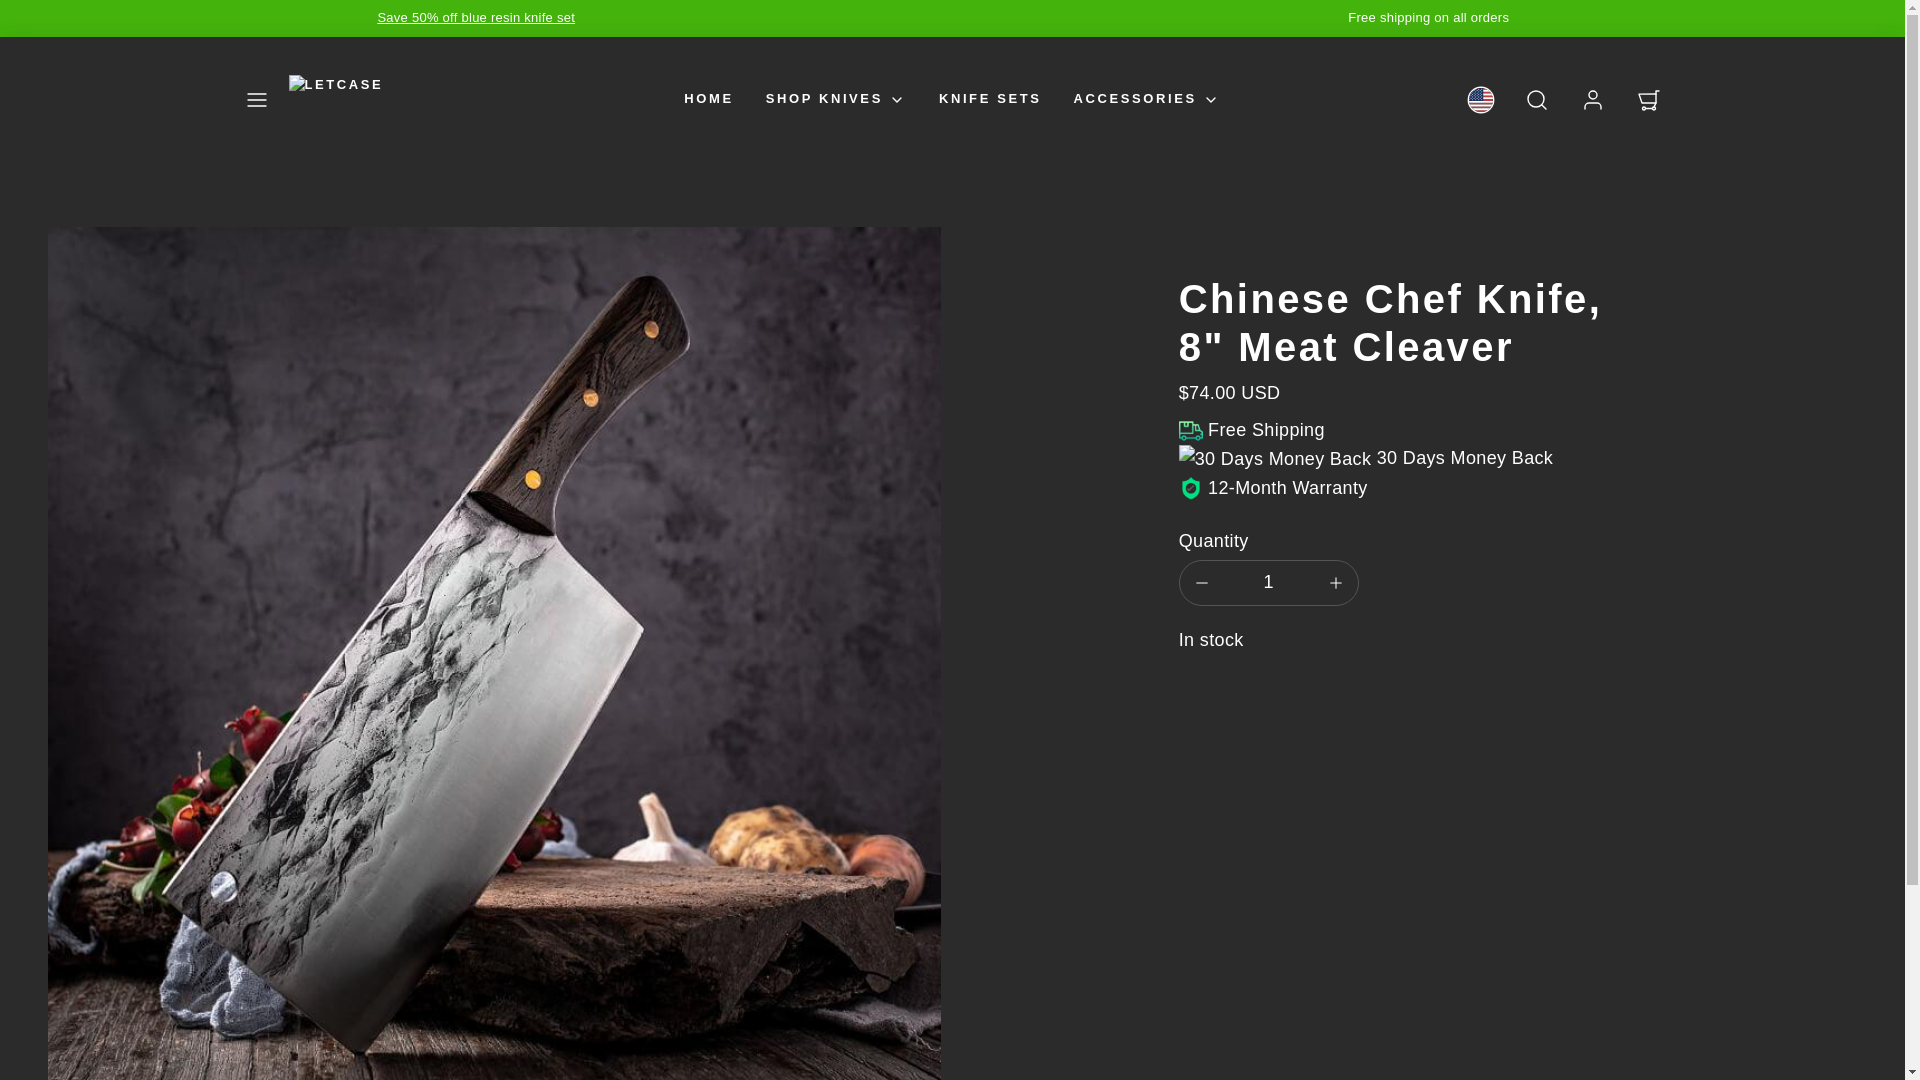  Describe the element at coordinates (990, 99) in the screenshot. I see `KNIFE SETS` at that location.